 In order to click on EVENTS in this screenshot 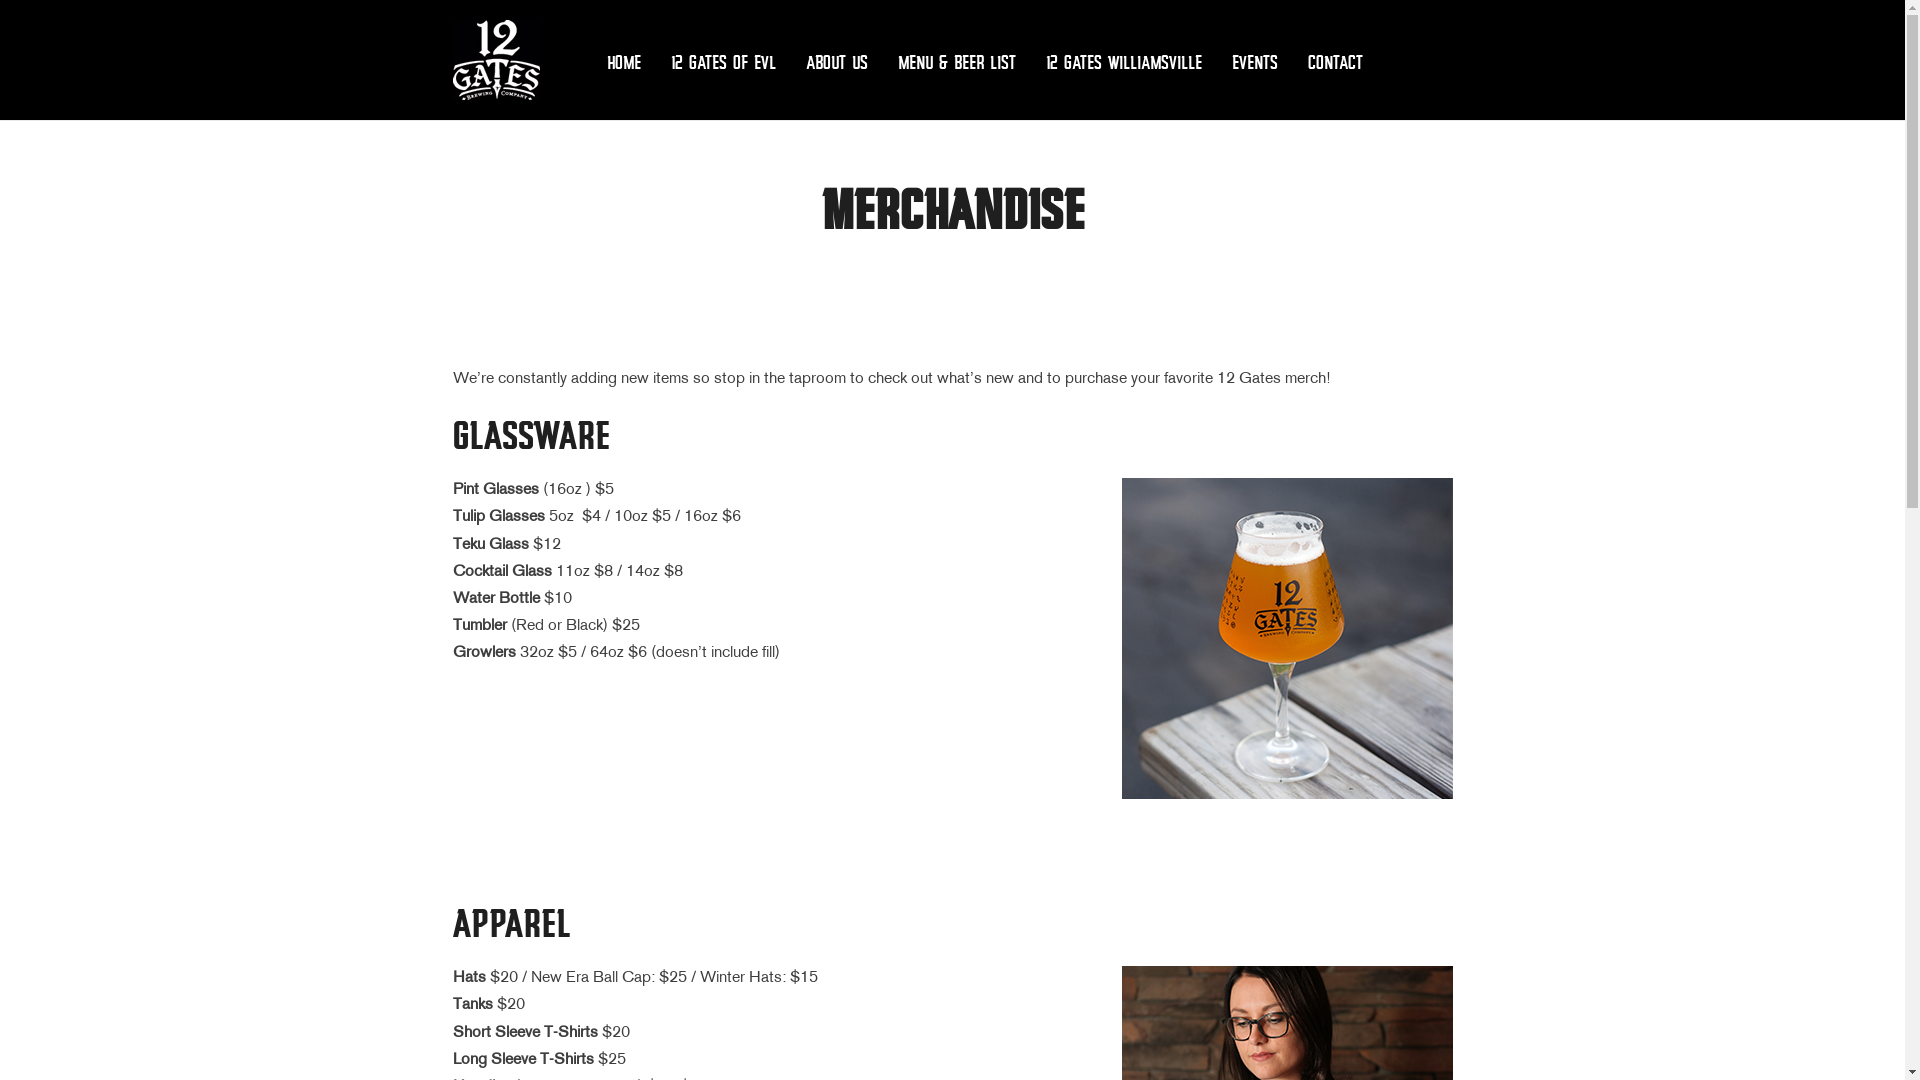, I will do `click(1255, 62)`.